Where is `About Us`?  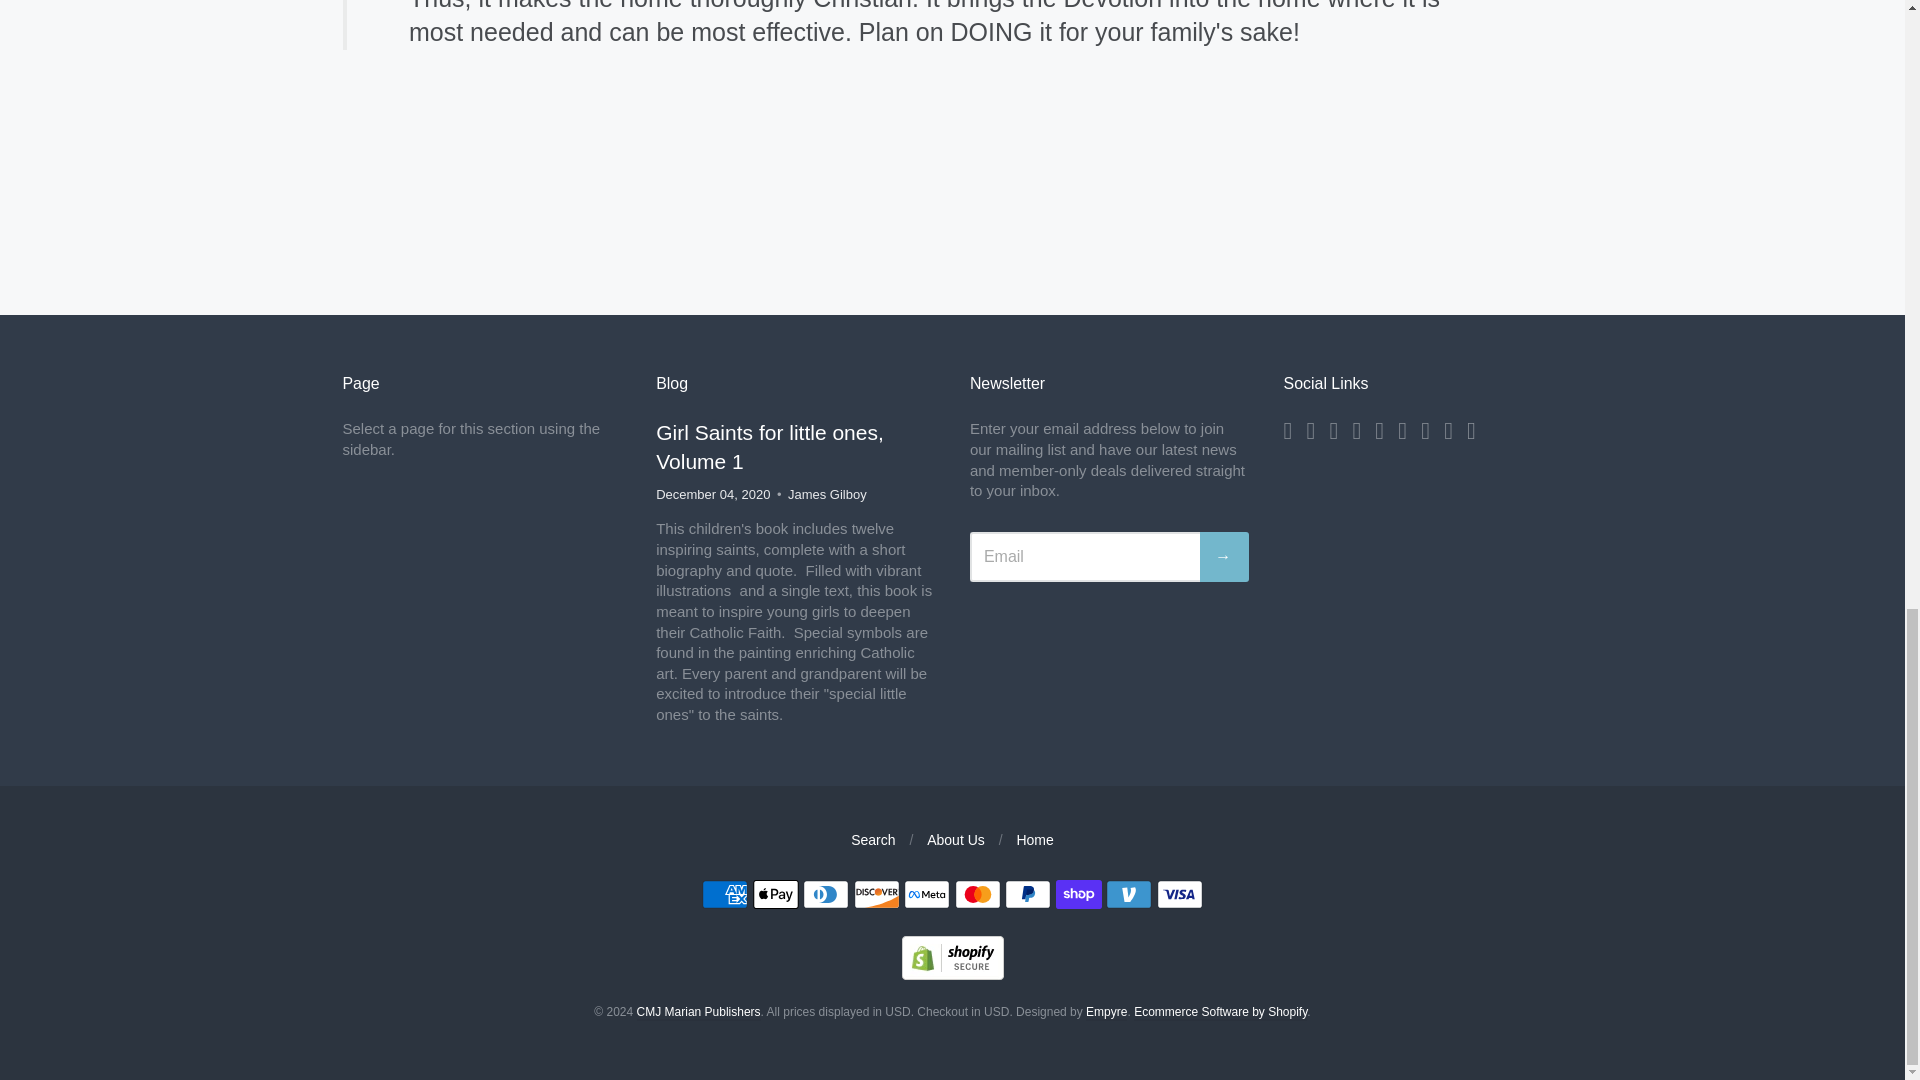 About Us is located at coordinates (956, 839).